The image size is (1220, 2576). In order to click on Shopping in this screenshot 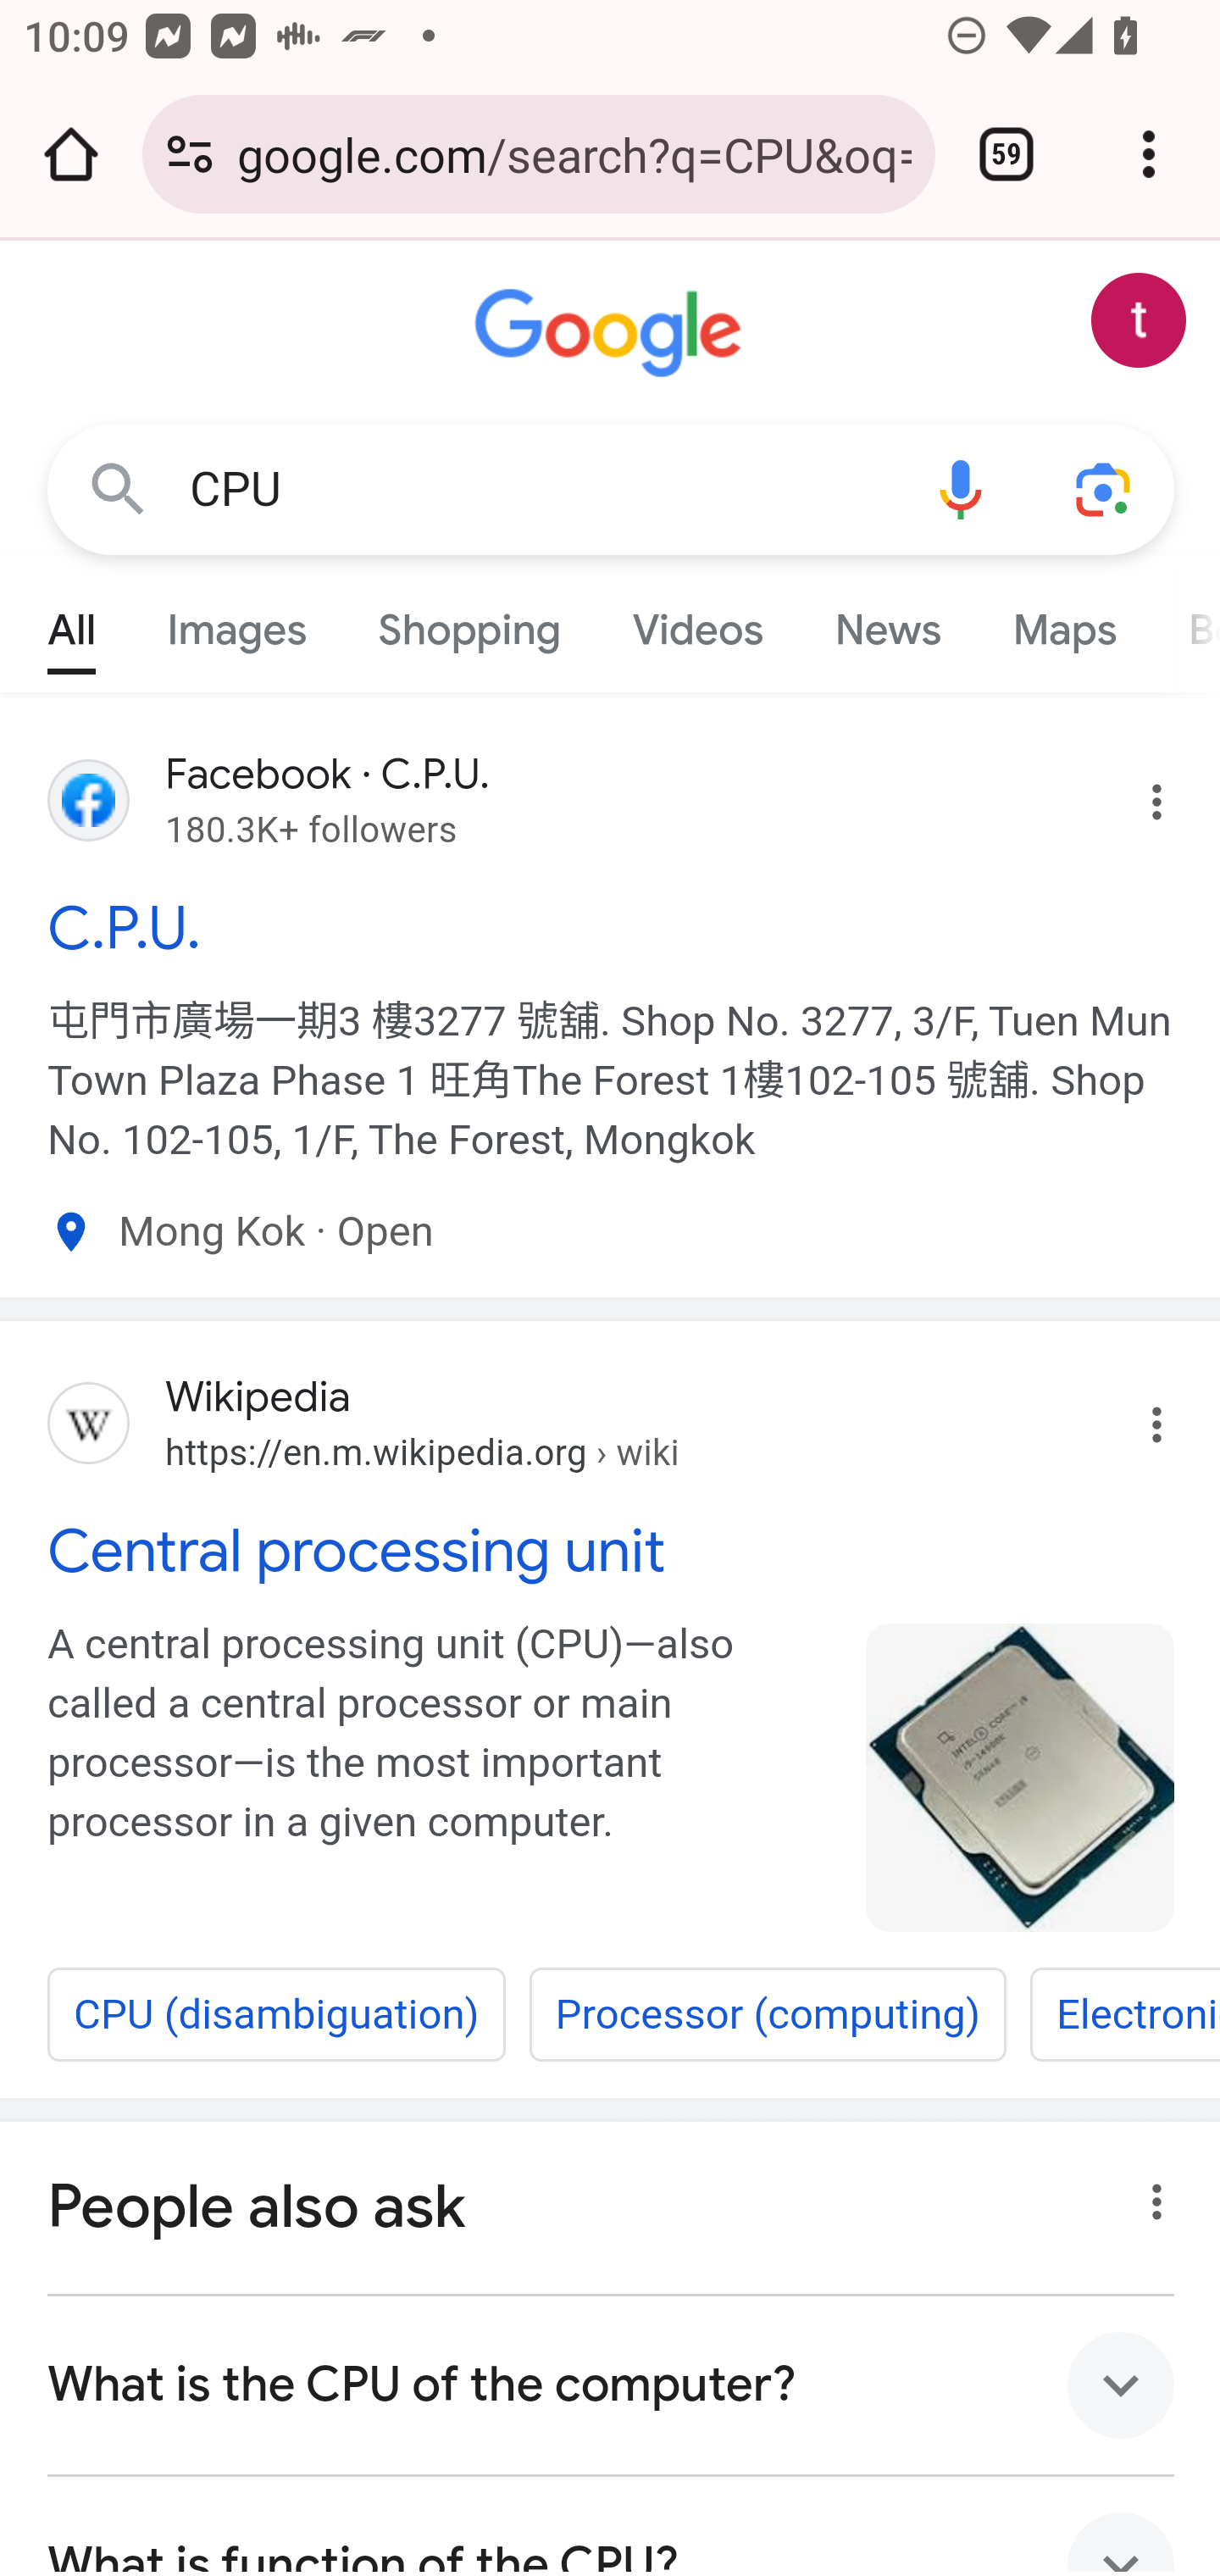, I will do `click(469, 622)`.